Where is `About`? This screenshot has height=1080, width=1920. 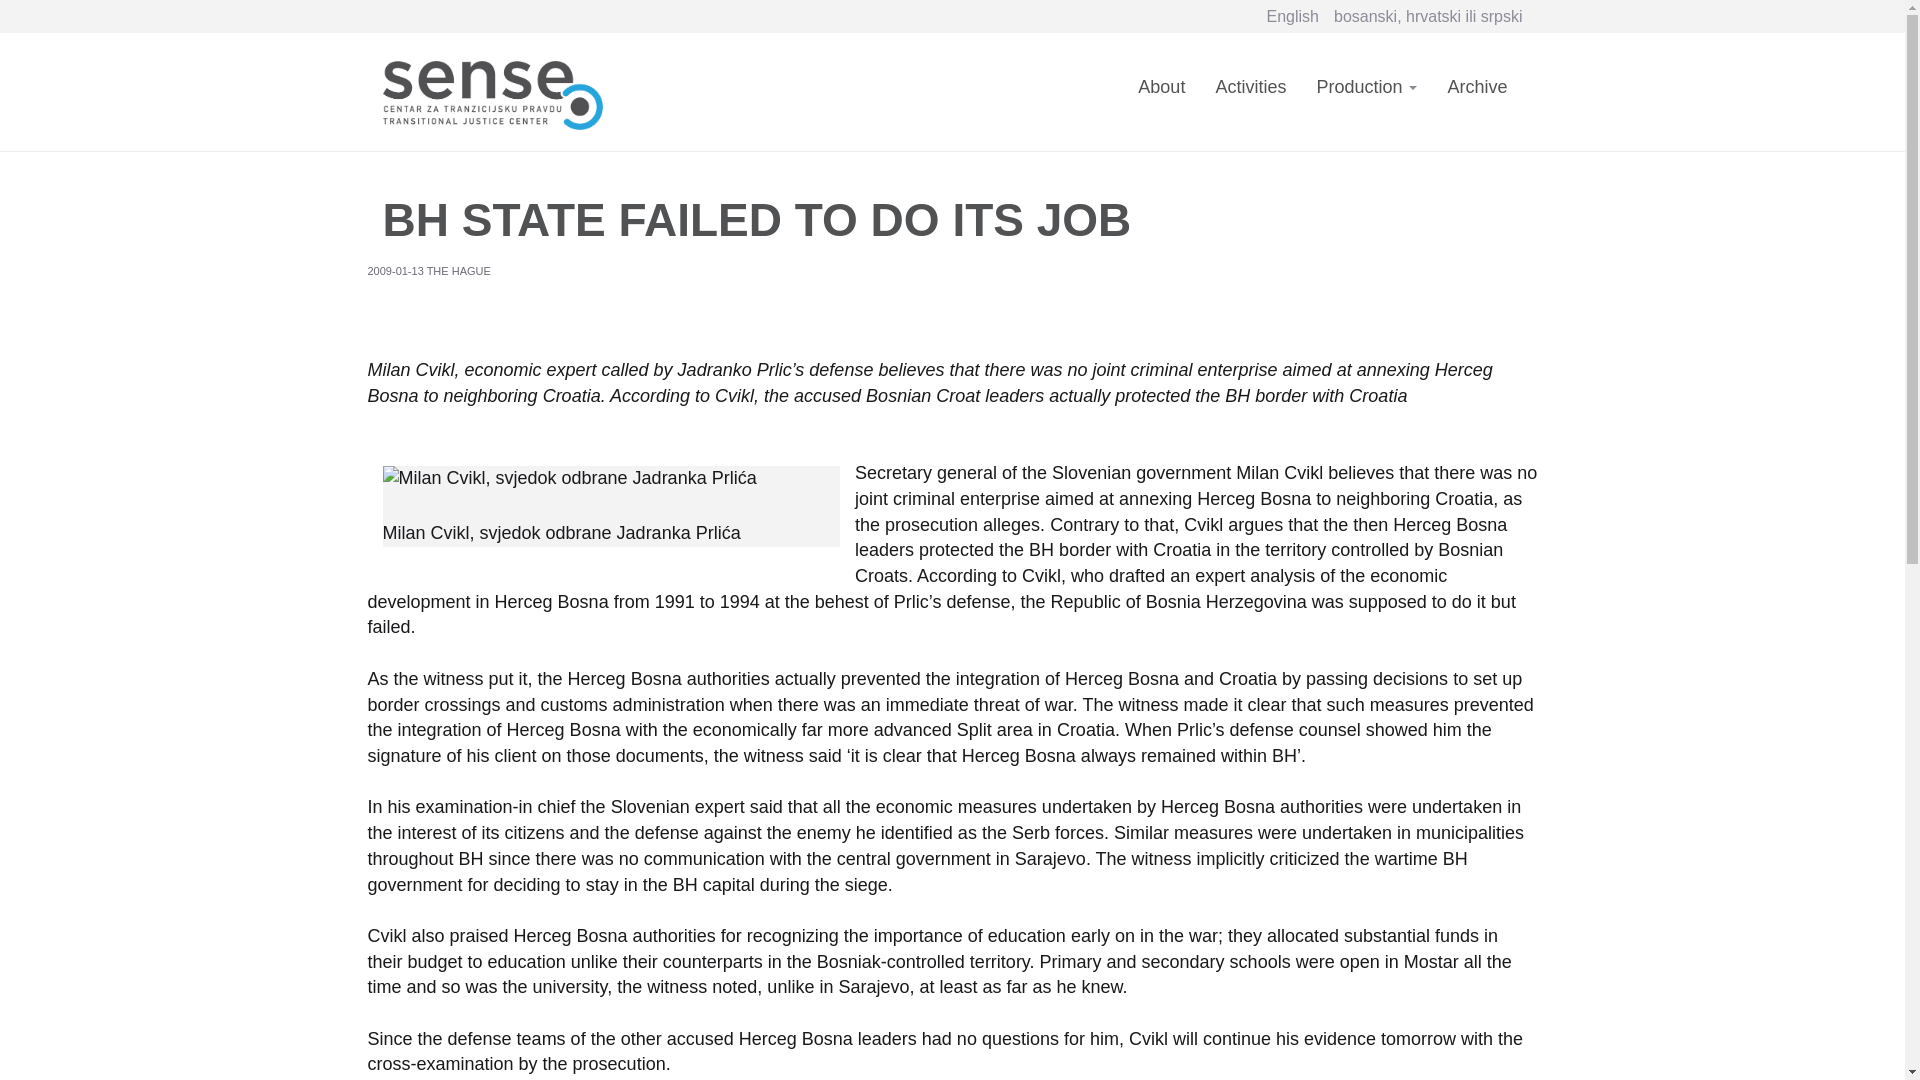 About is located at coordinates (1162, 99).